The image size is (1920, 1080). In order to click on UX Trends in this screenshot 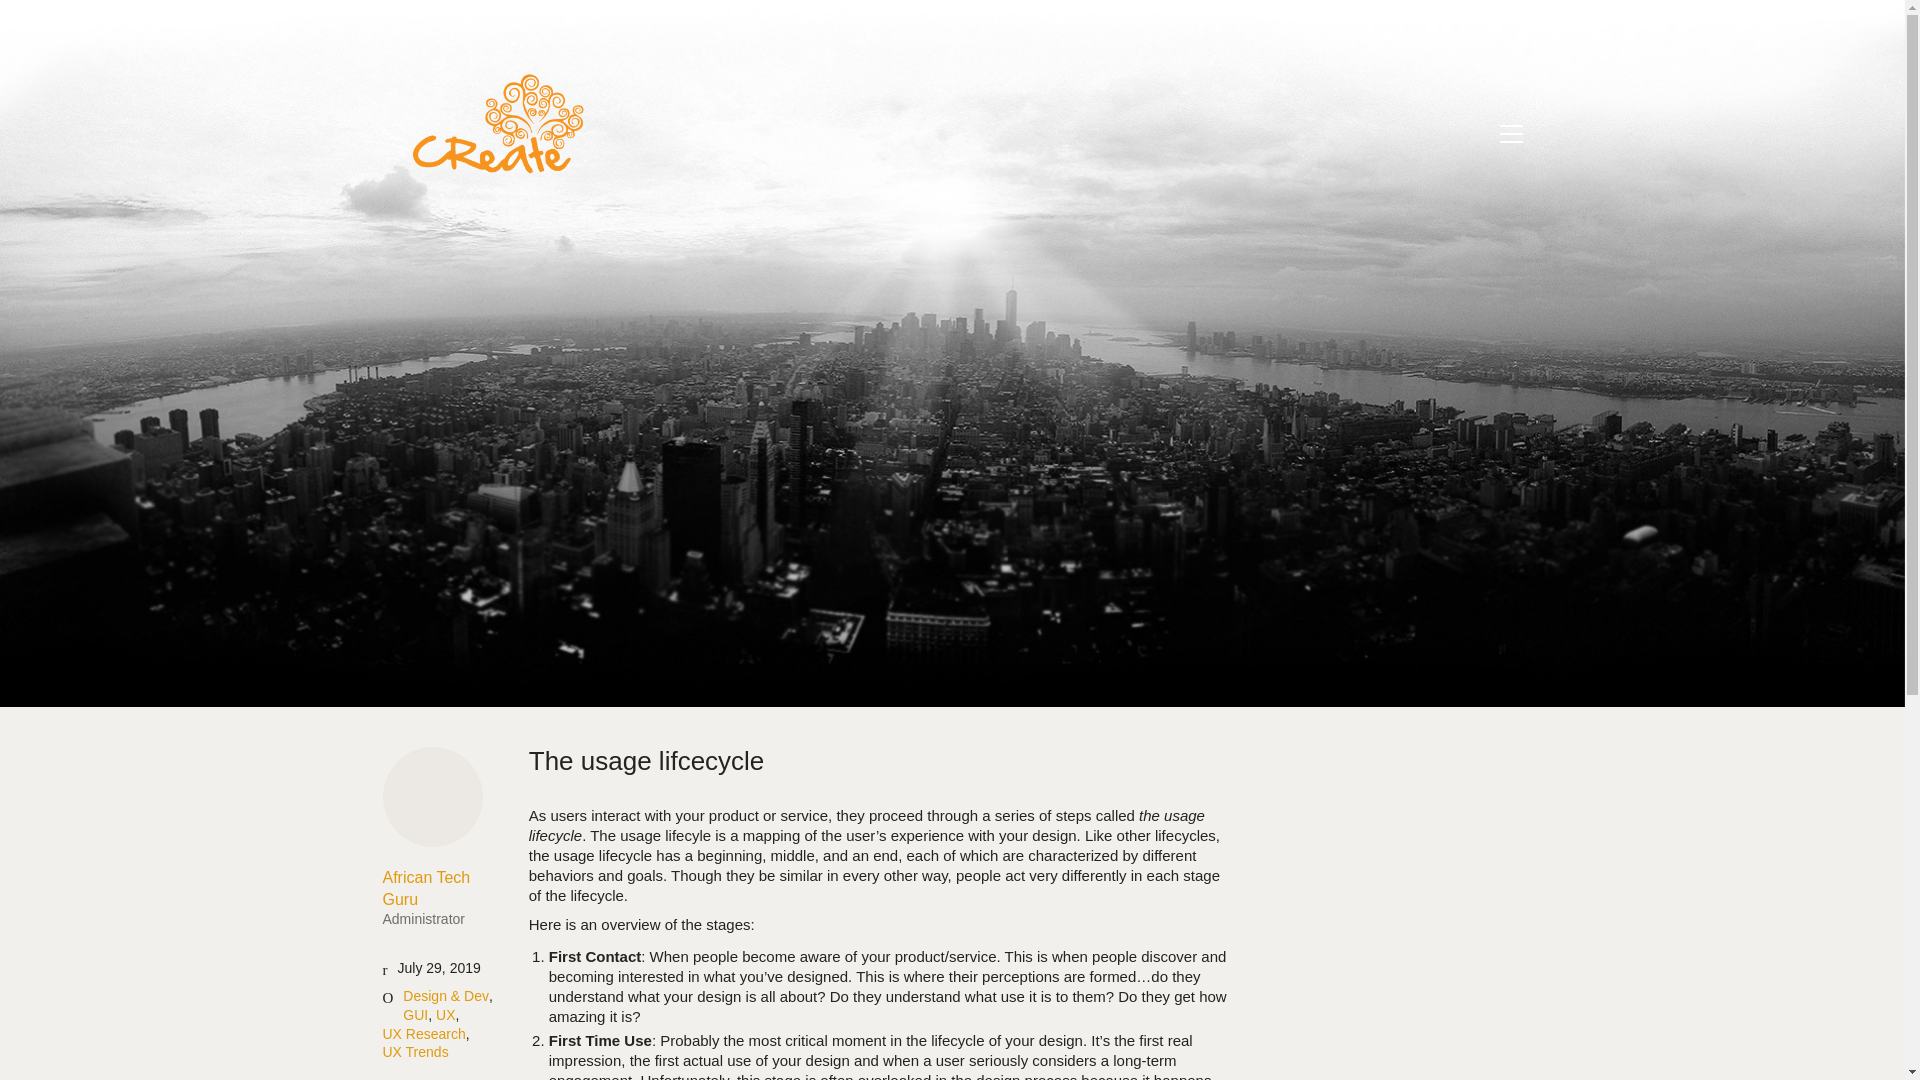, I will do `click(445, 1014)`.